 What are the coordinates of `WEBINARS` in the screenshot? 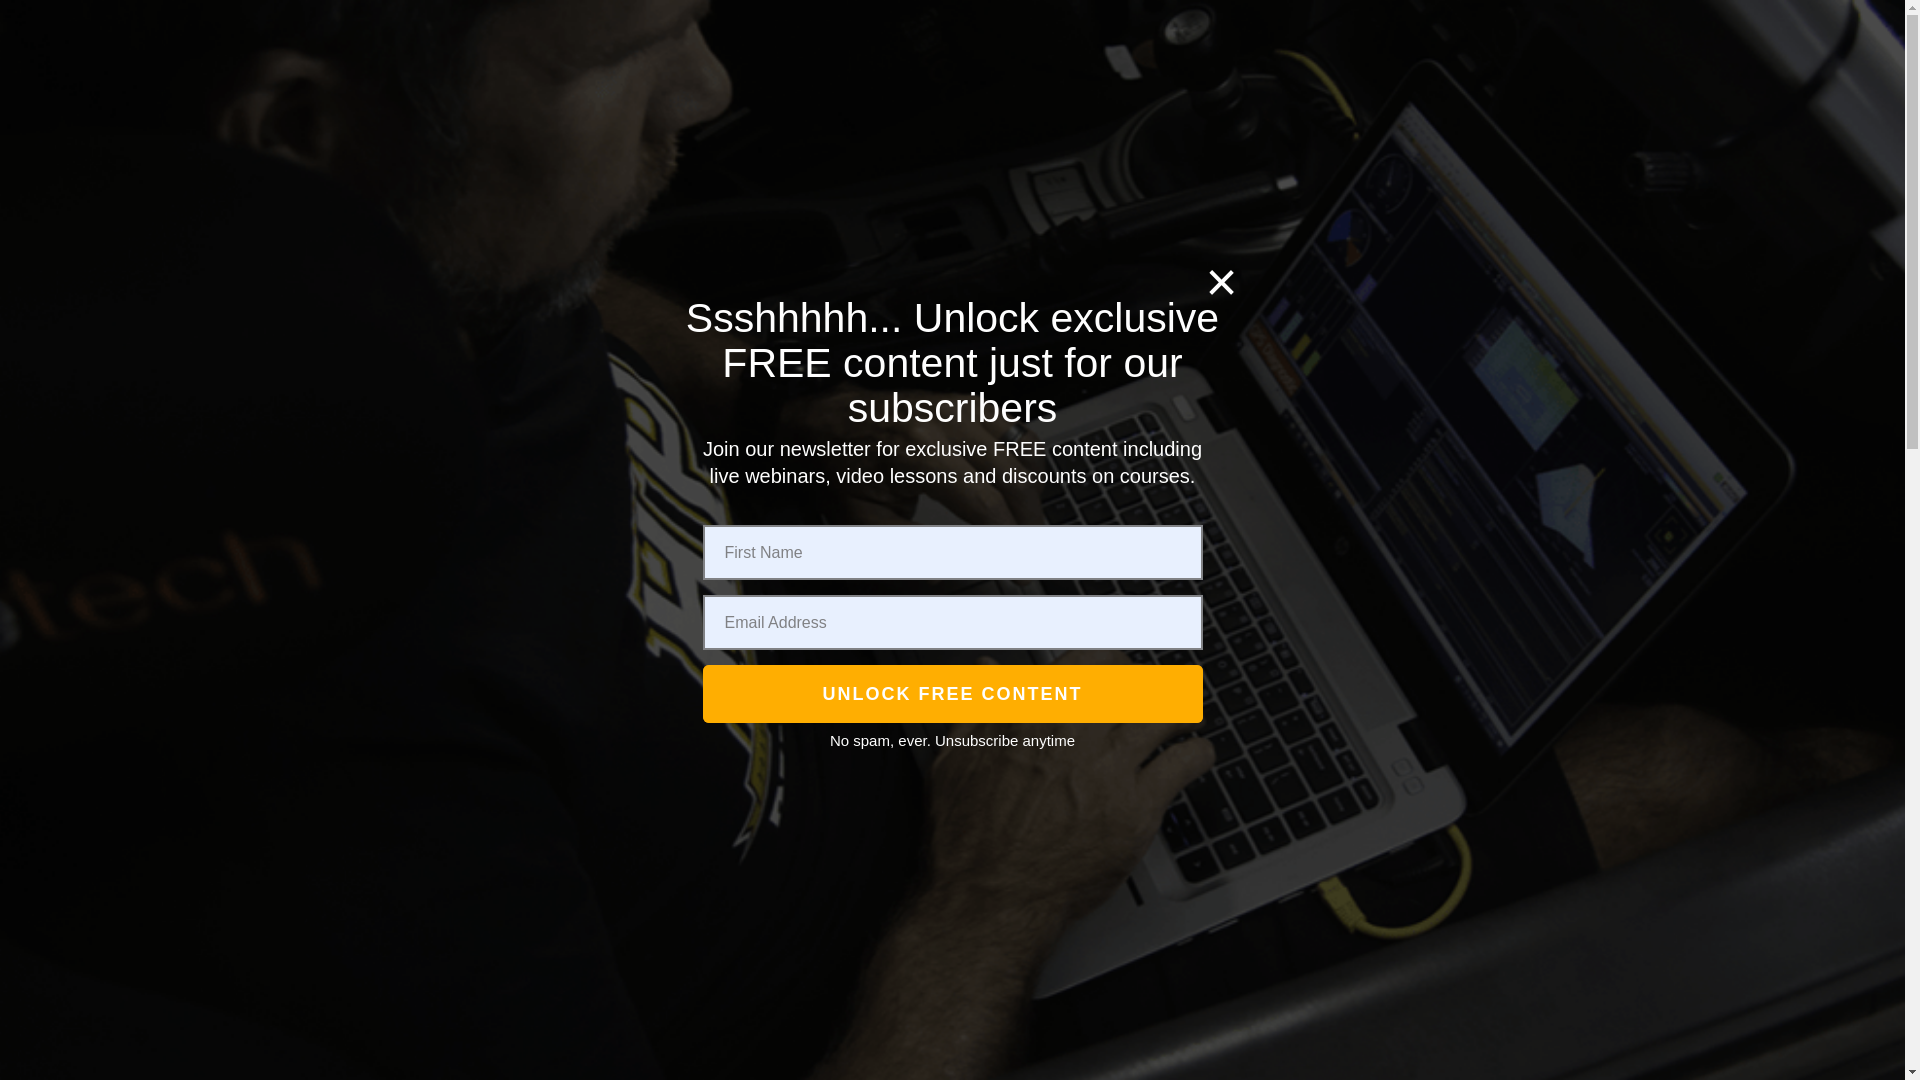 It's located at (1178, 214).